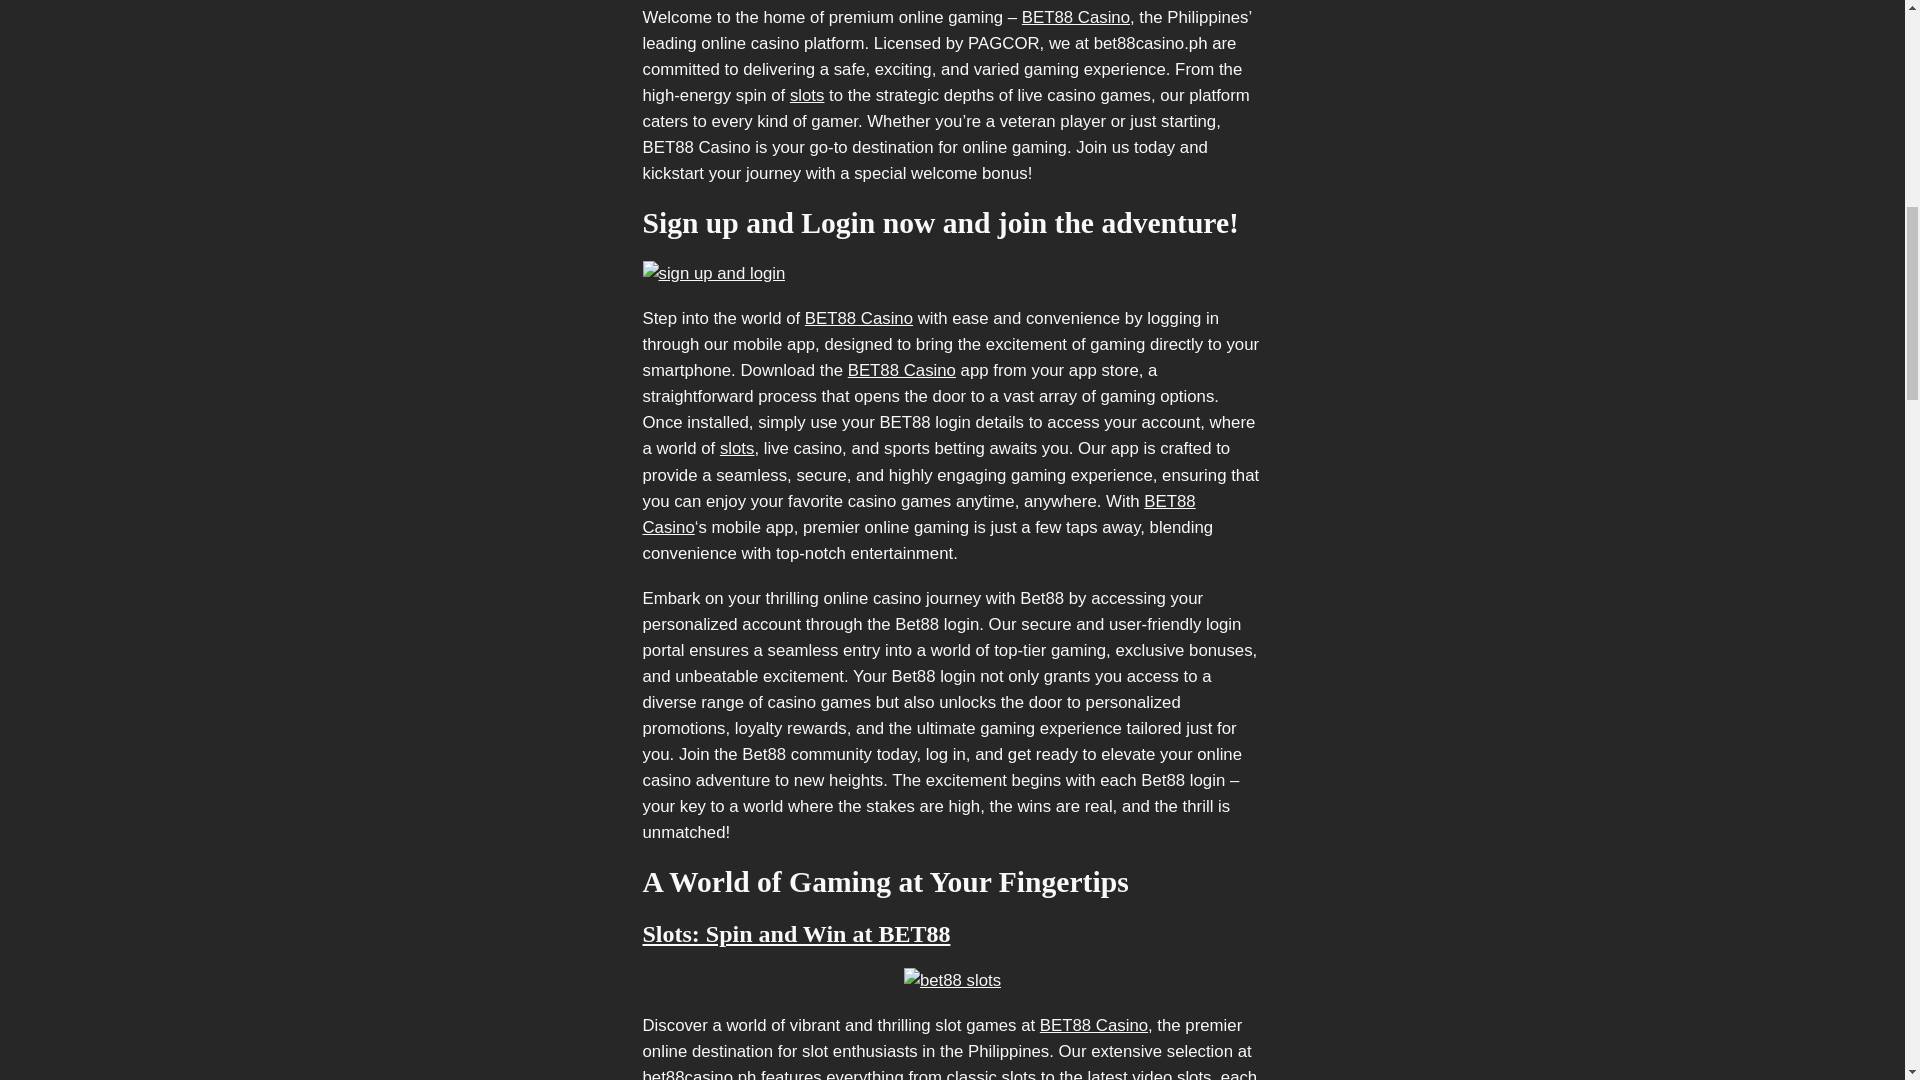  I want to click on slots, so click(807, 95).